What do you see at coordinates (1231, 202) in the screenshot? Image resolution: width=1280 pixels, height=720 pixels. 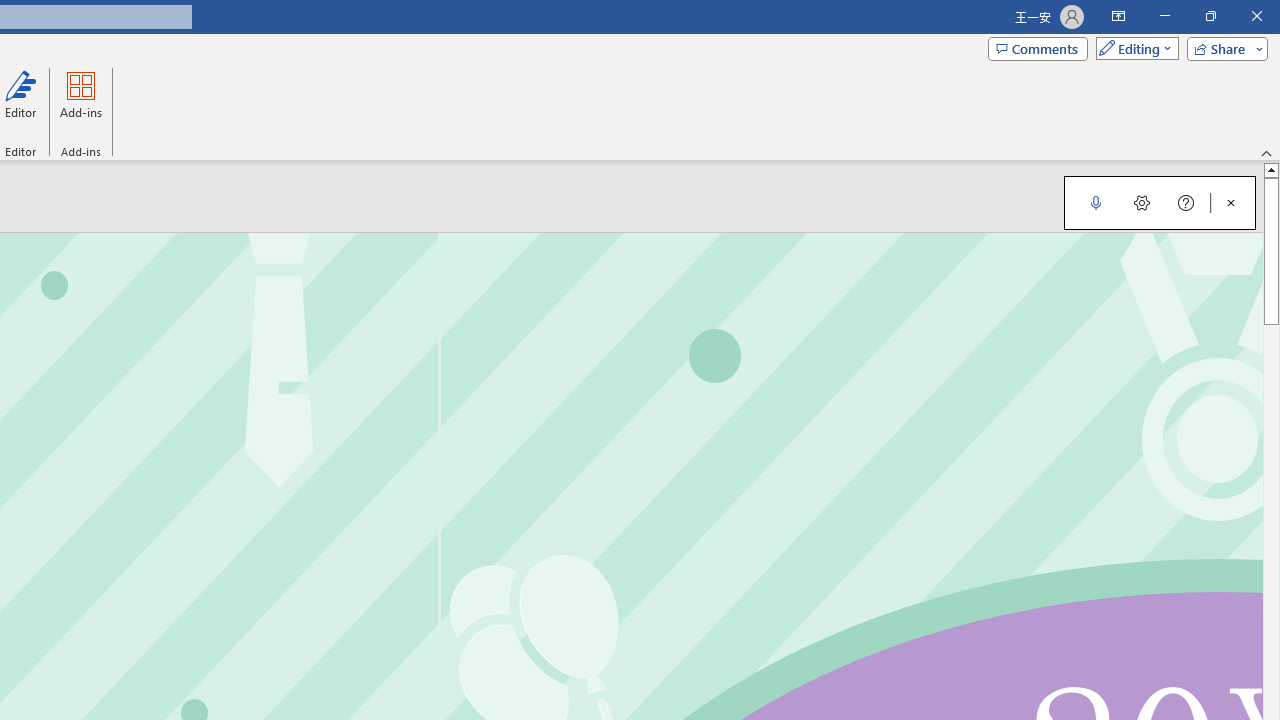 I see `Close Dictation` at bounding box center [1231, 202].